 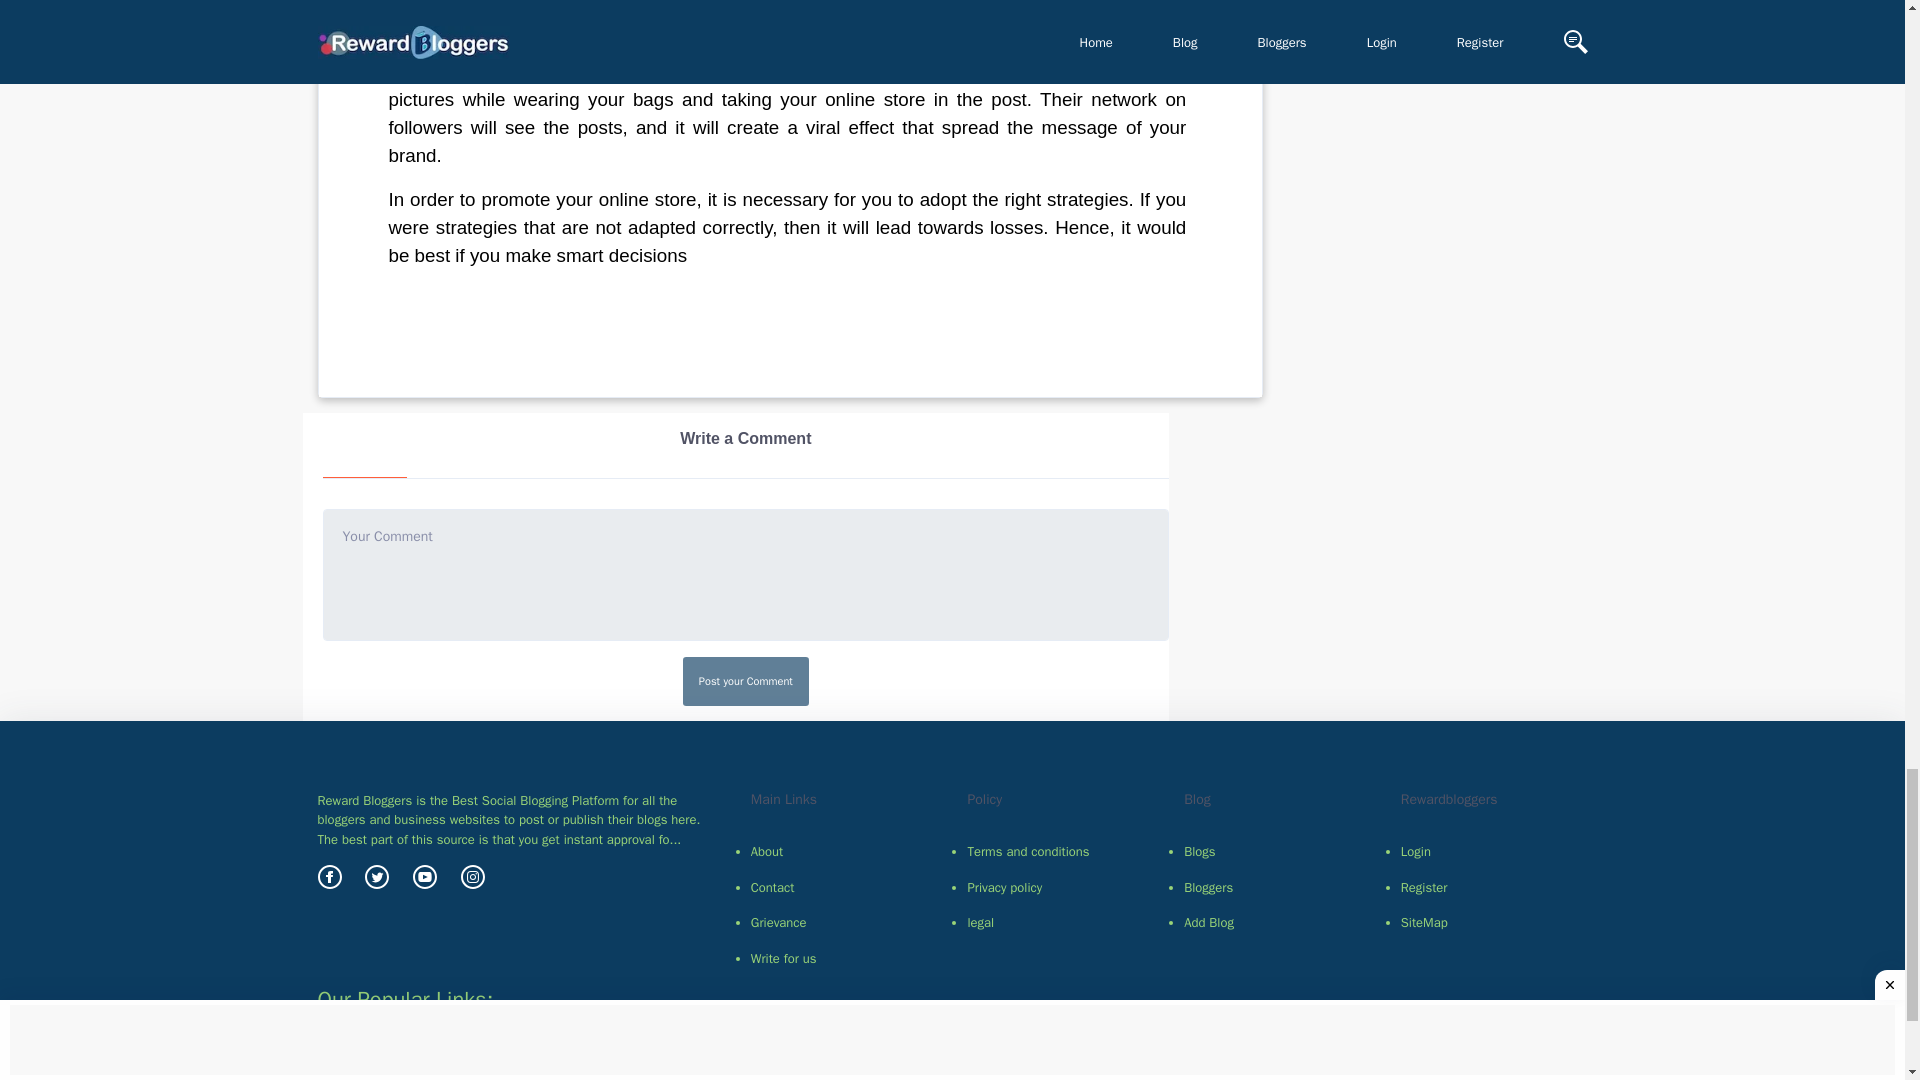 I want to click on Instant Approval Guest Post, so click(x=1254, y=1056).